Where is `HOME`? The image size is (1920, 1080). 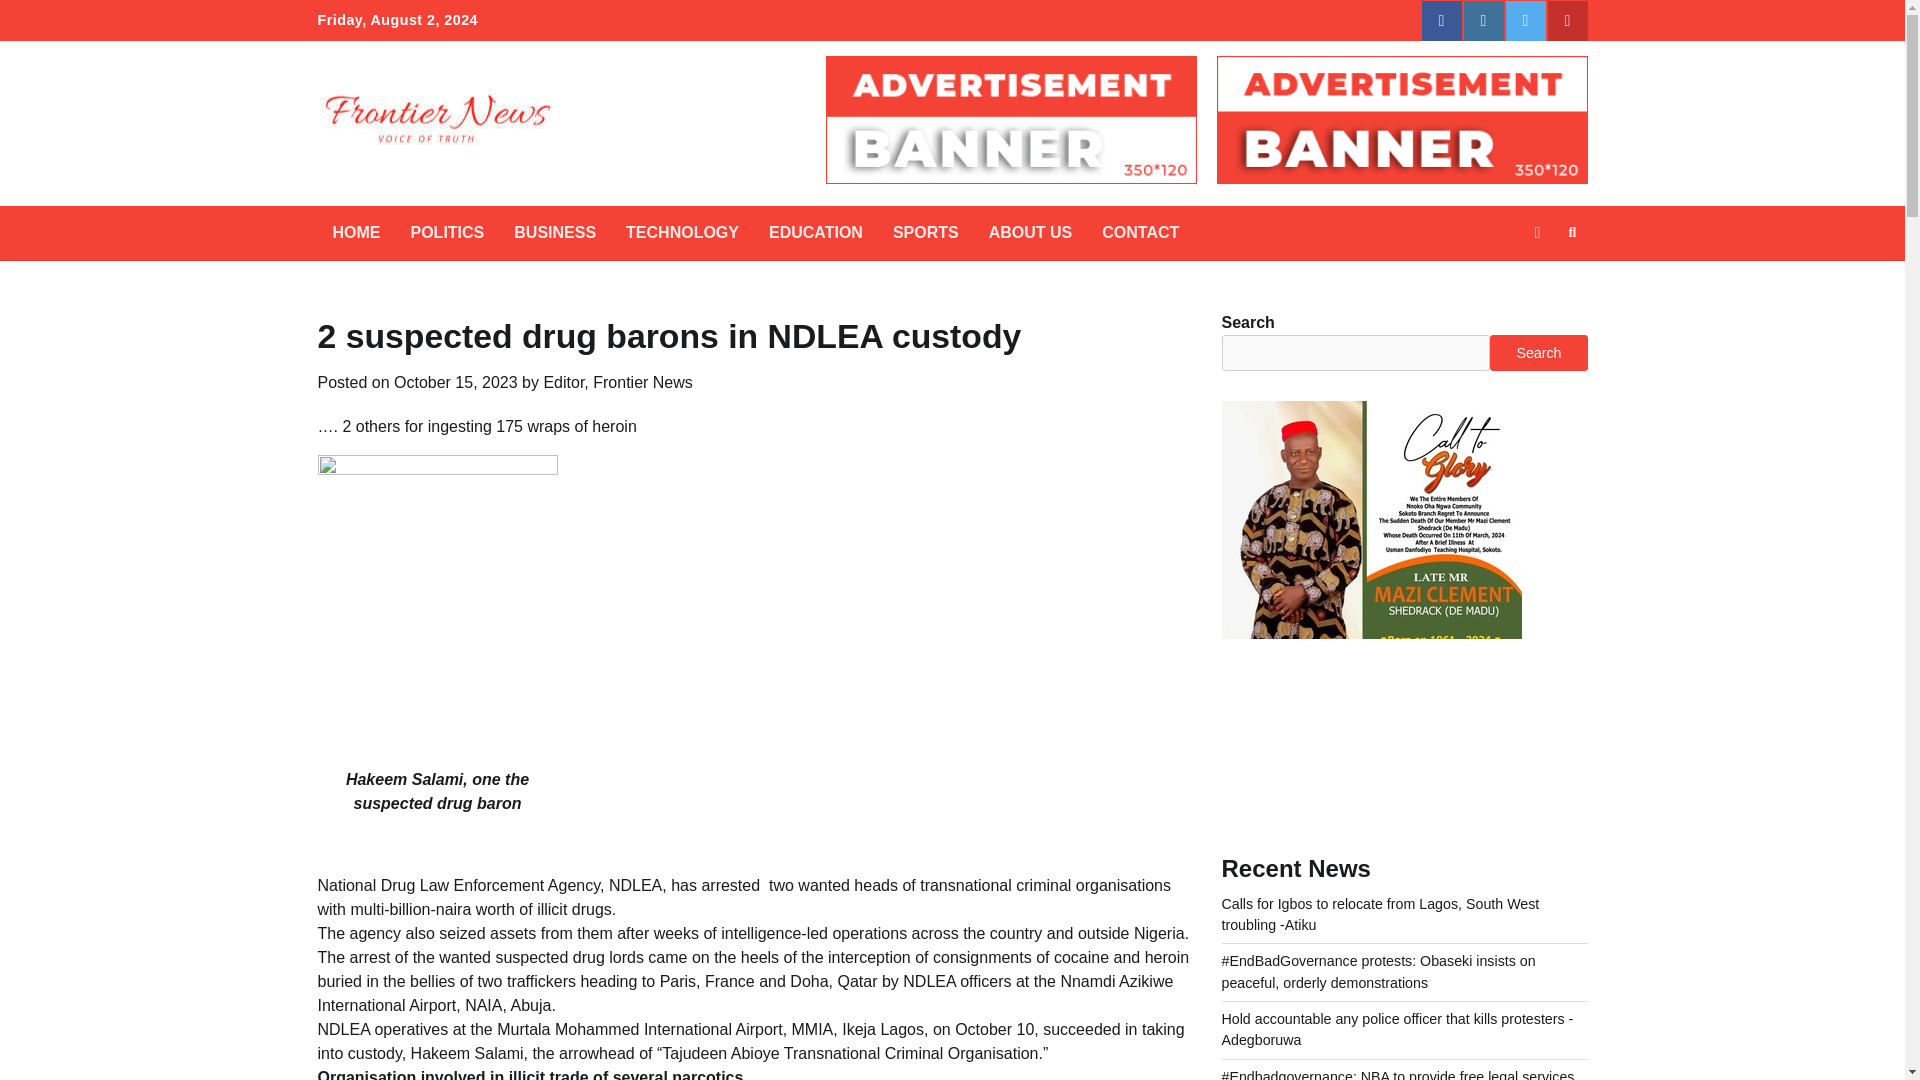 HOME is located at coordinates (356, 233).